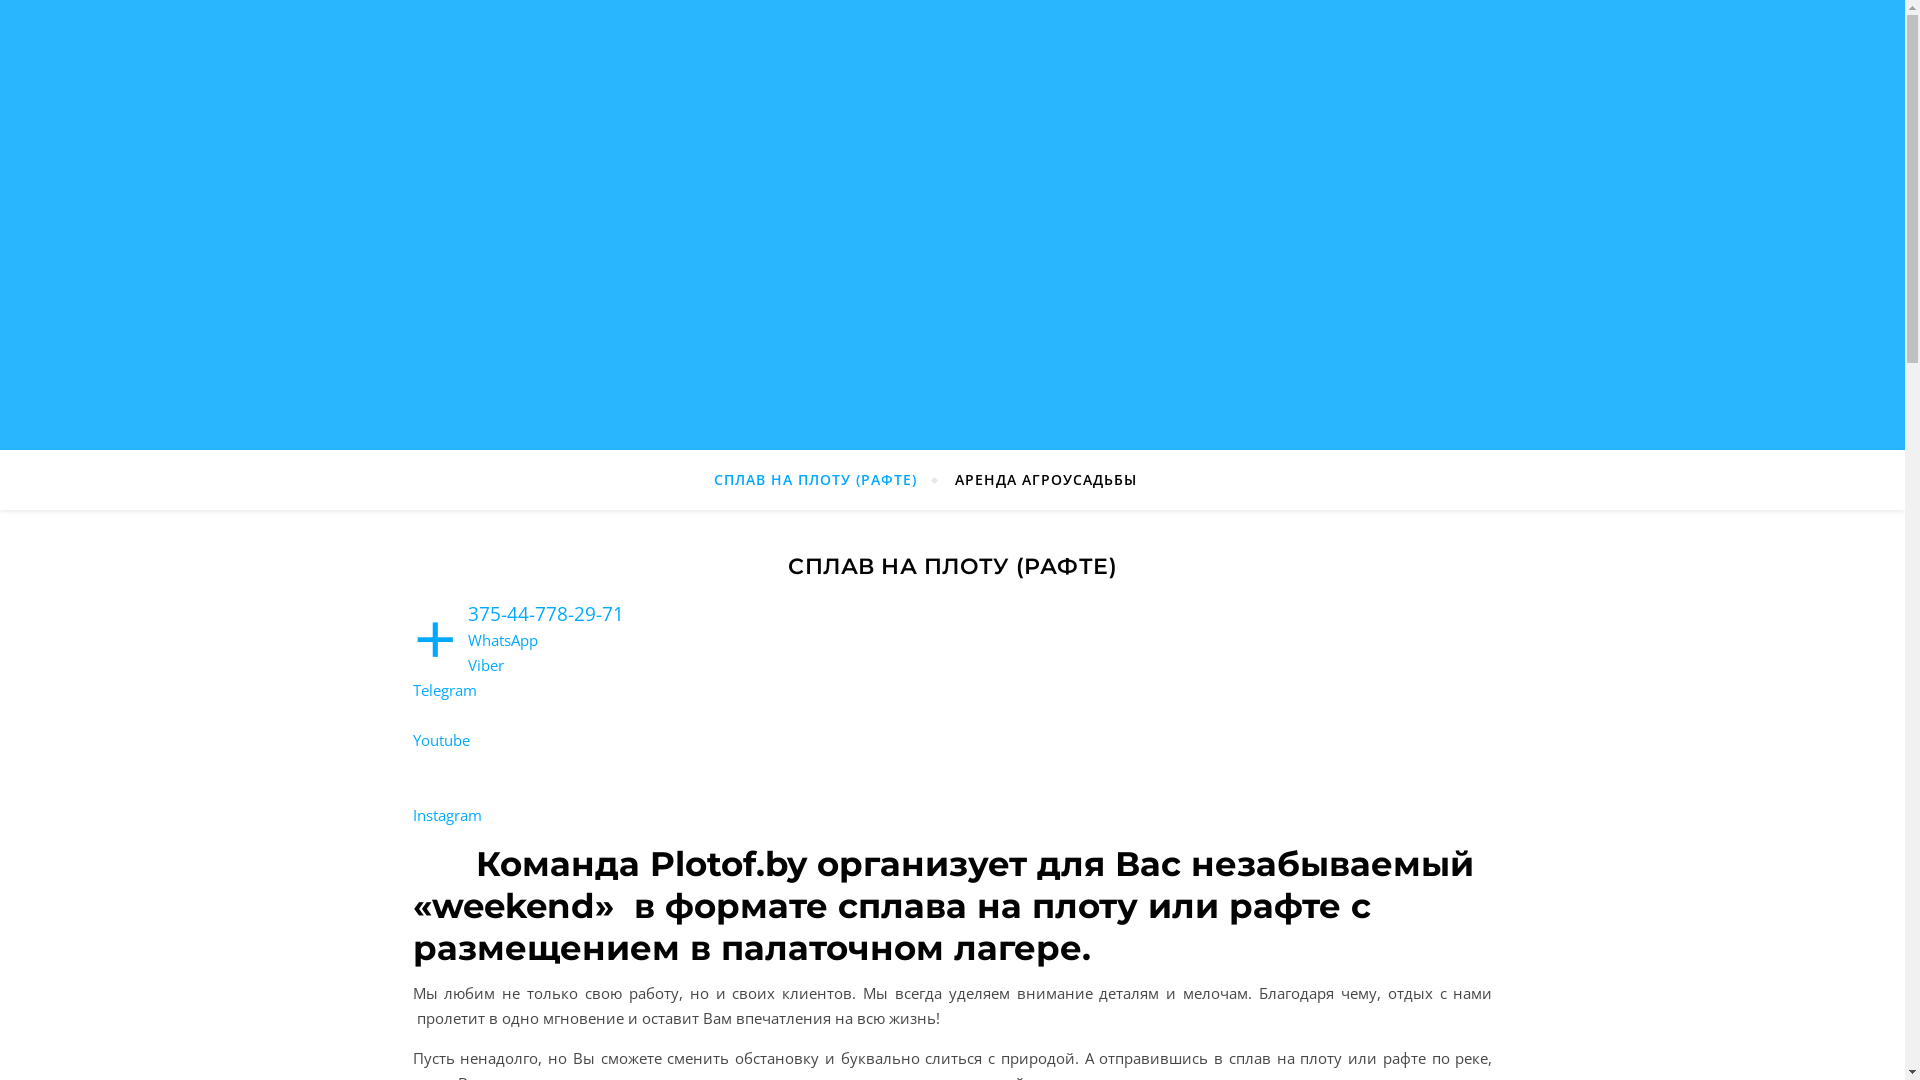 This screenshot has width=1920, height=1080. I want to click on +375-44-778-29-71, so click(546, 614).